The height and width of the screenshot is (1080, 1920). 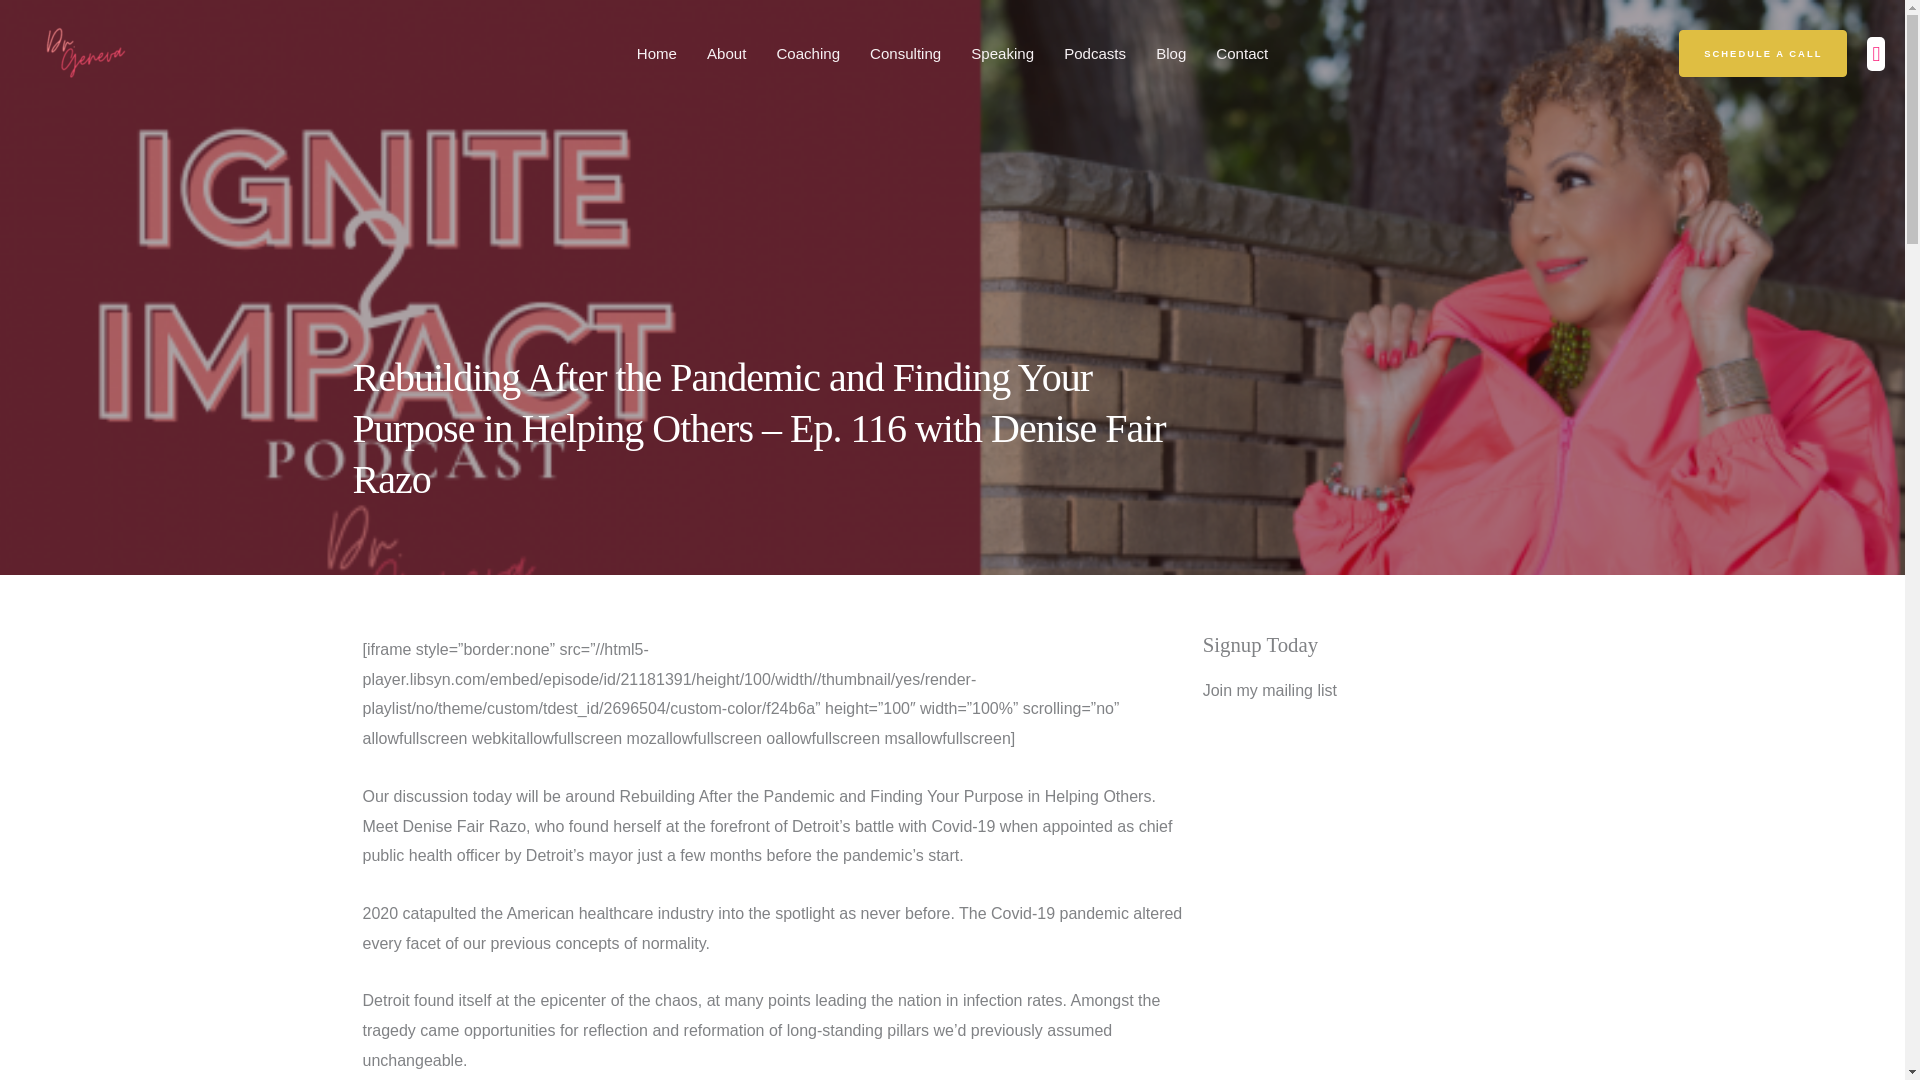 I want to click on Home, so click(x=656, y=52).